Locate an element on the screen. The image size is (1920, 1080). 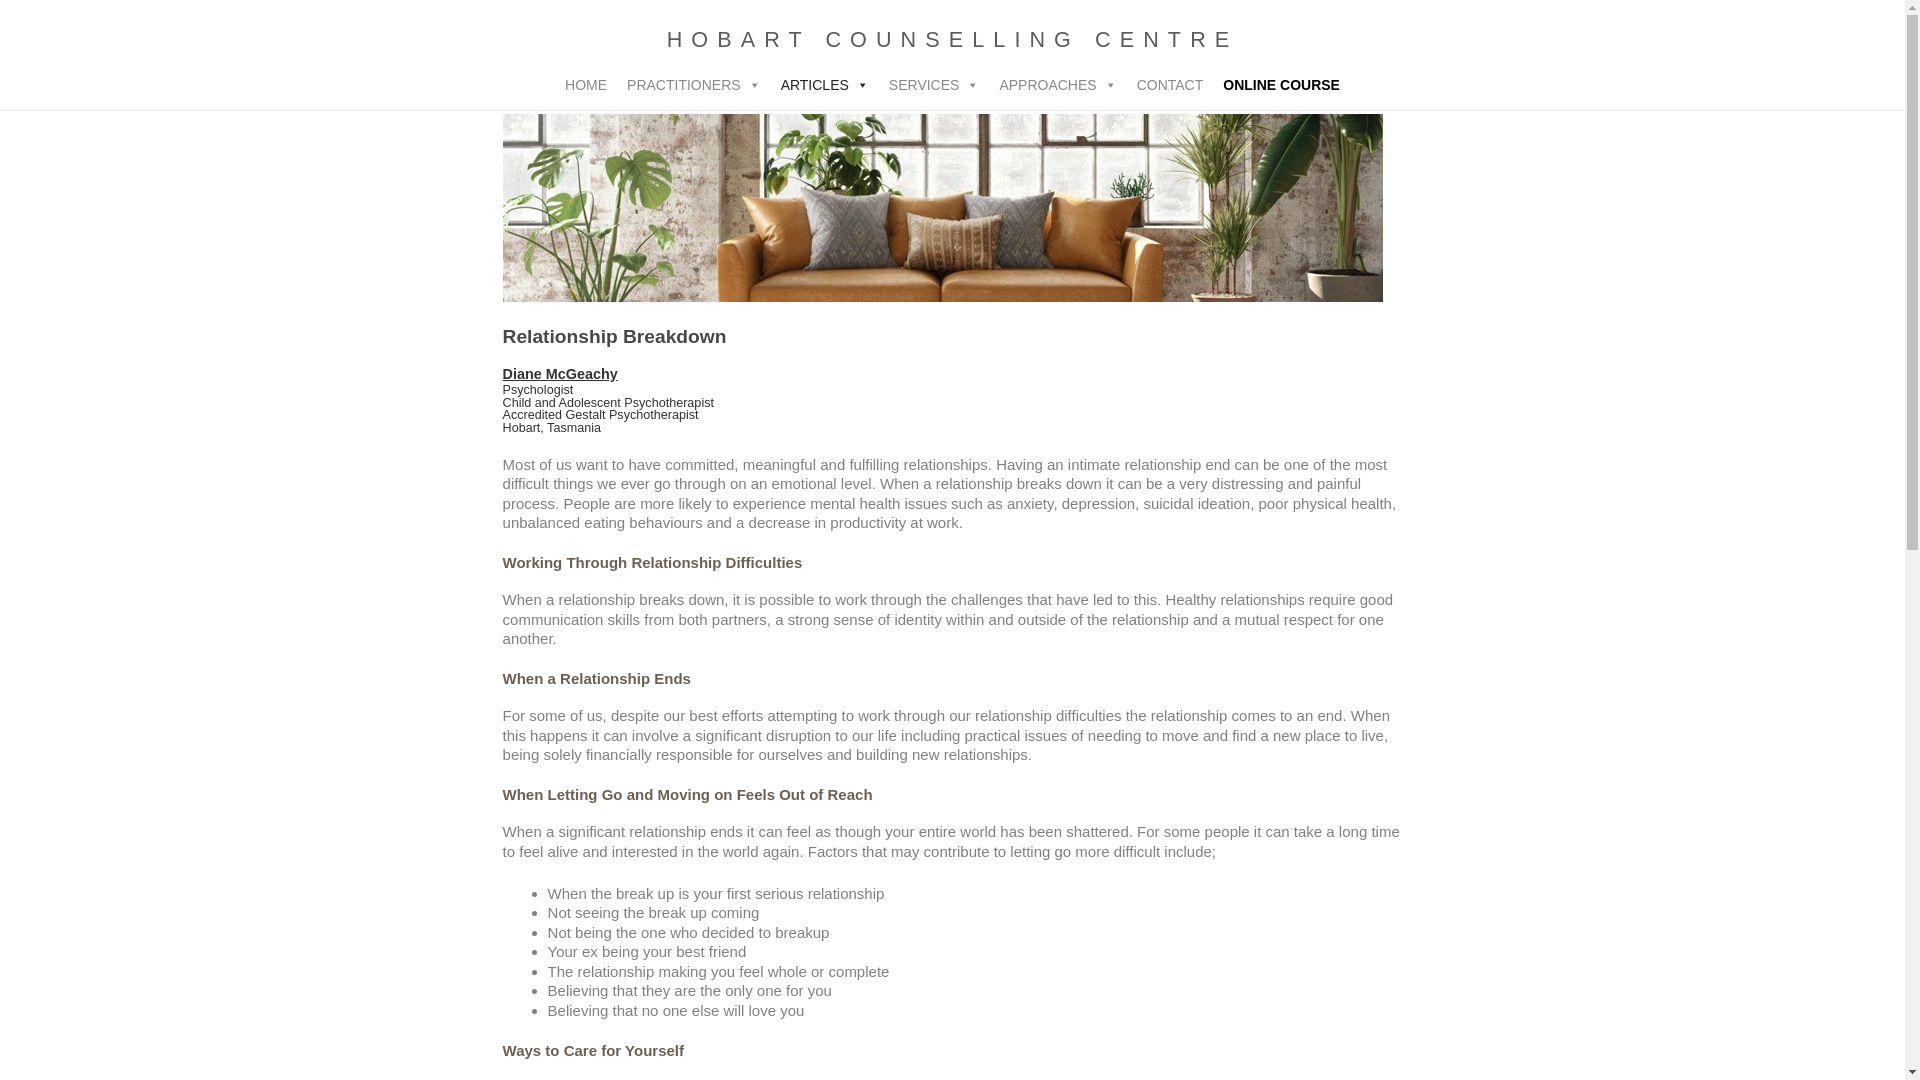
Diane McGeachy is located at coordinates (560, 374).